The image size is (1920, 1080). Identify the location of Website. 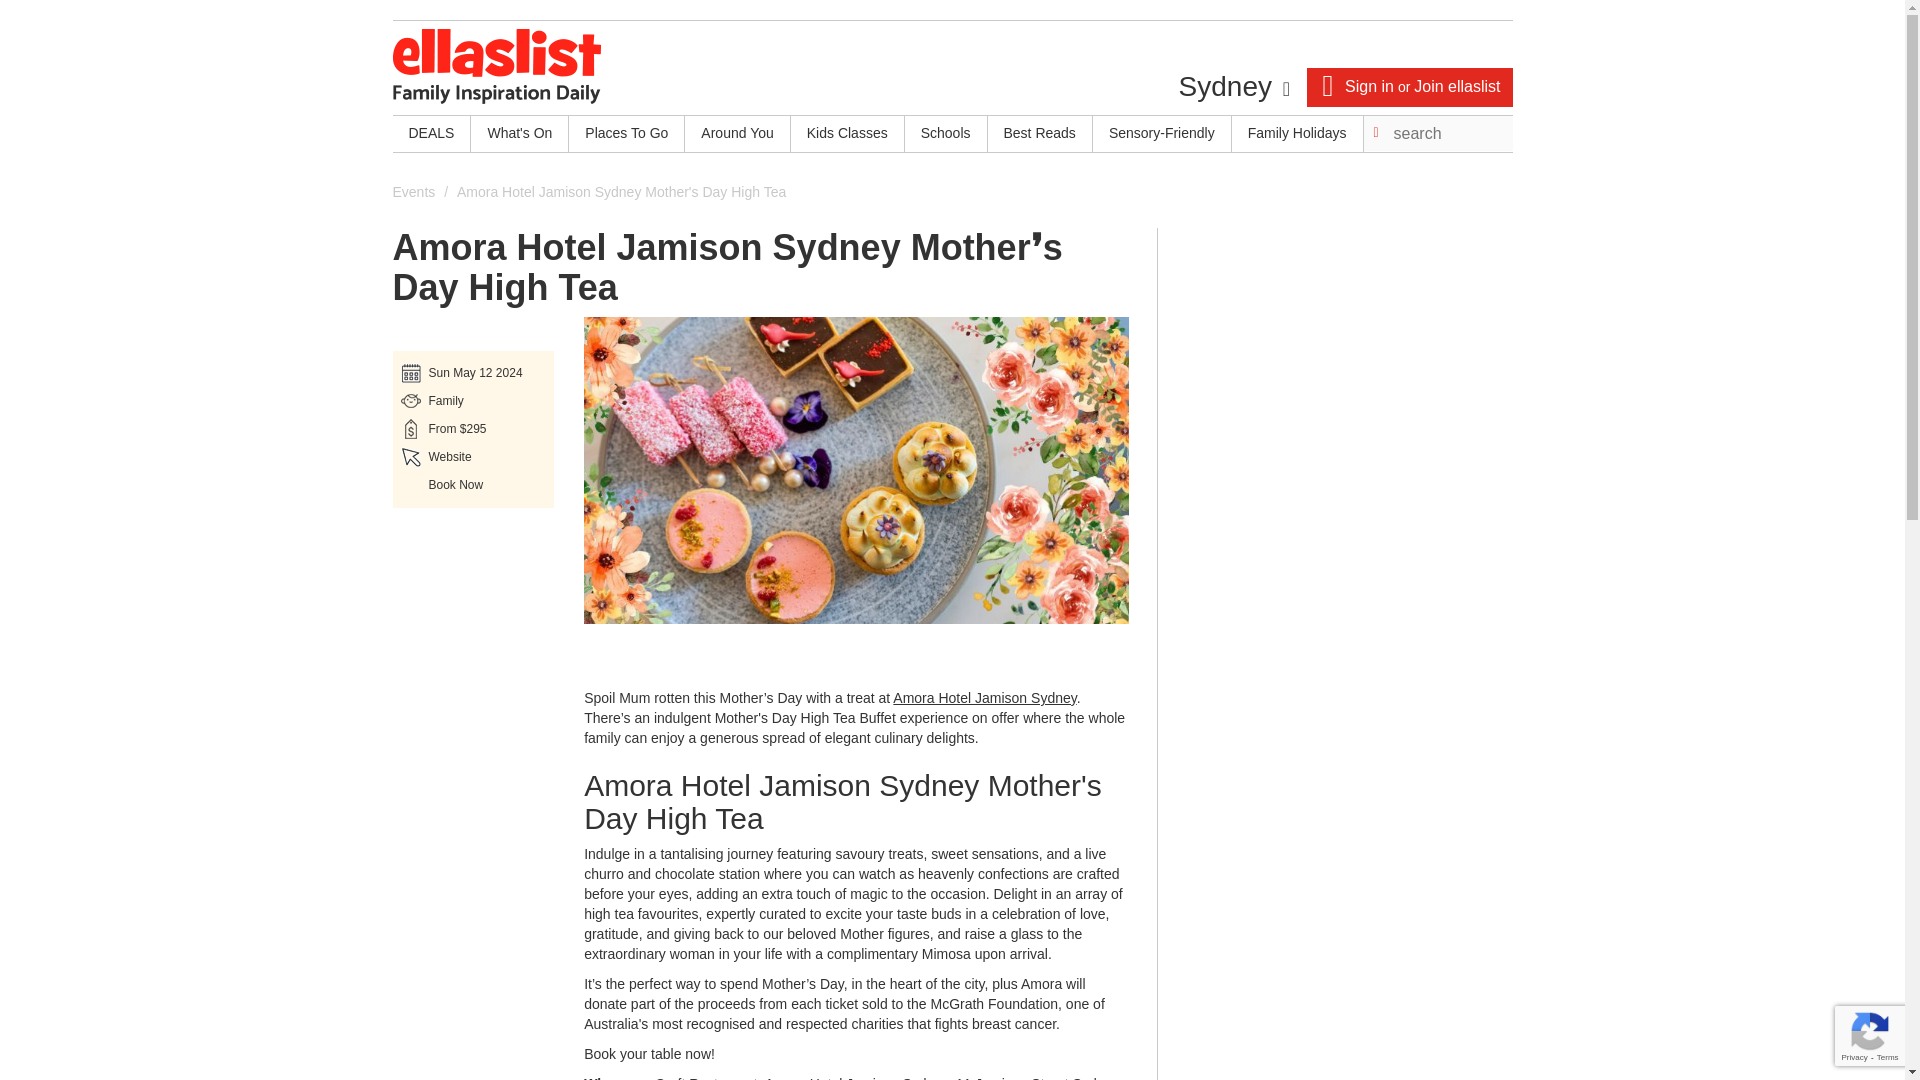
(449, 457).